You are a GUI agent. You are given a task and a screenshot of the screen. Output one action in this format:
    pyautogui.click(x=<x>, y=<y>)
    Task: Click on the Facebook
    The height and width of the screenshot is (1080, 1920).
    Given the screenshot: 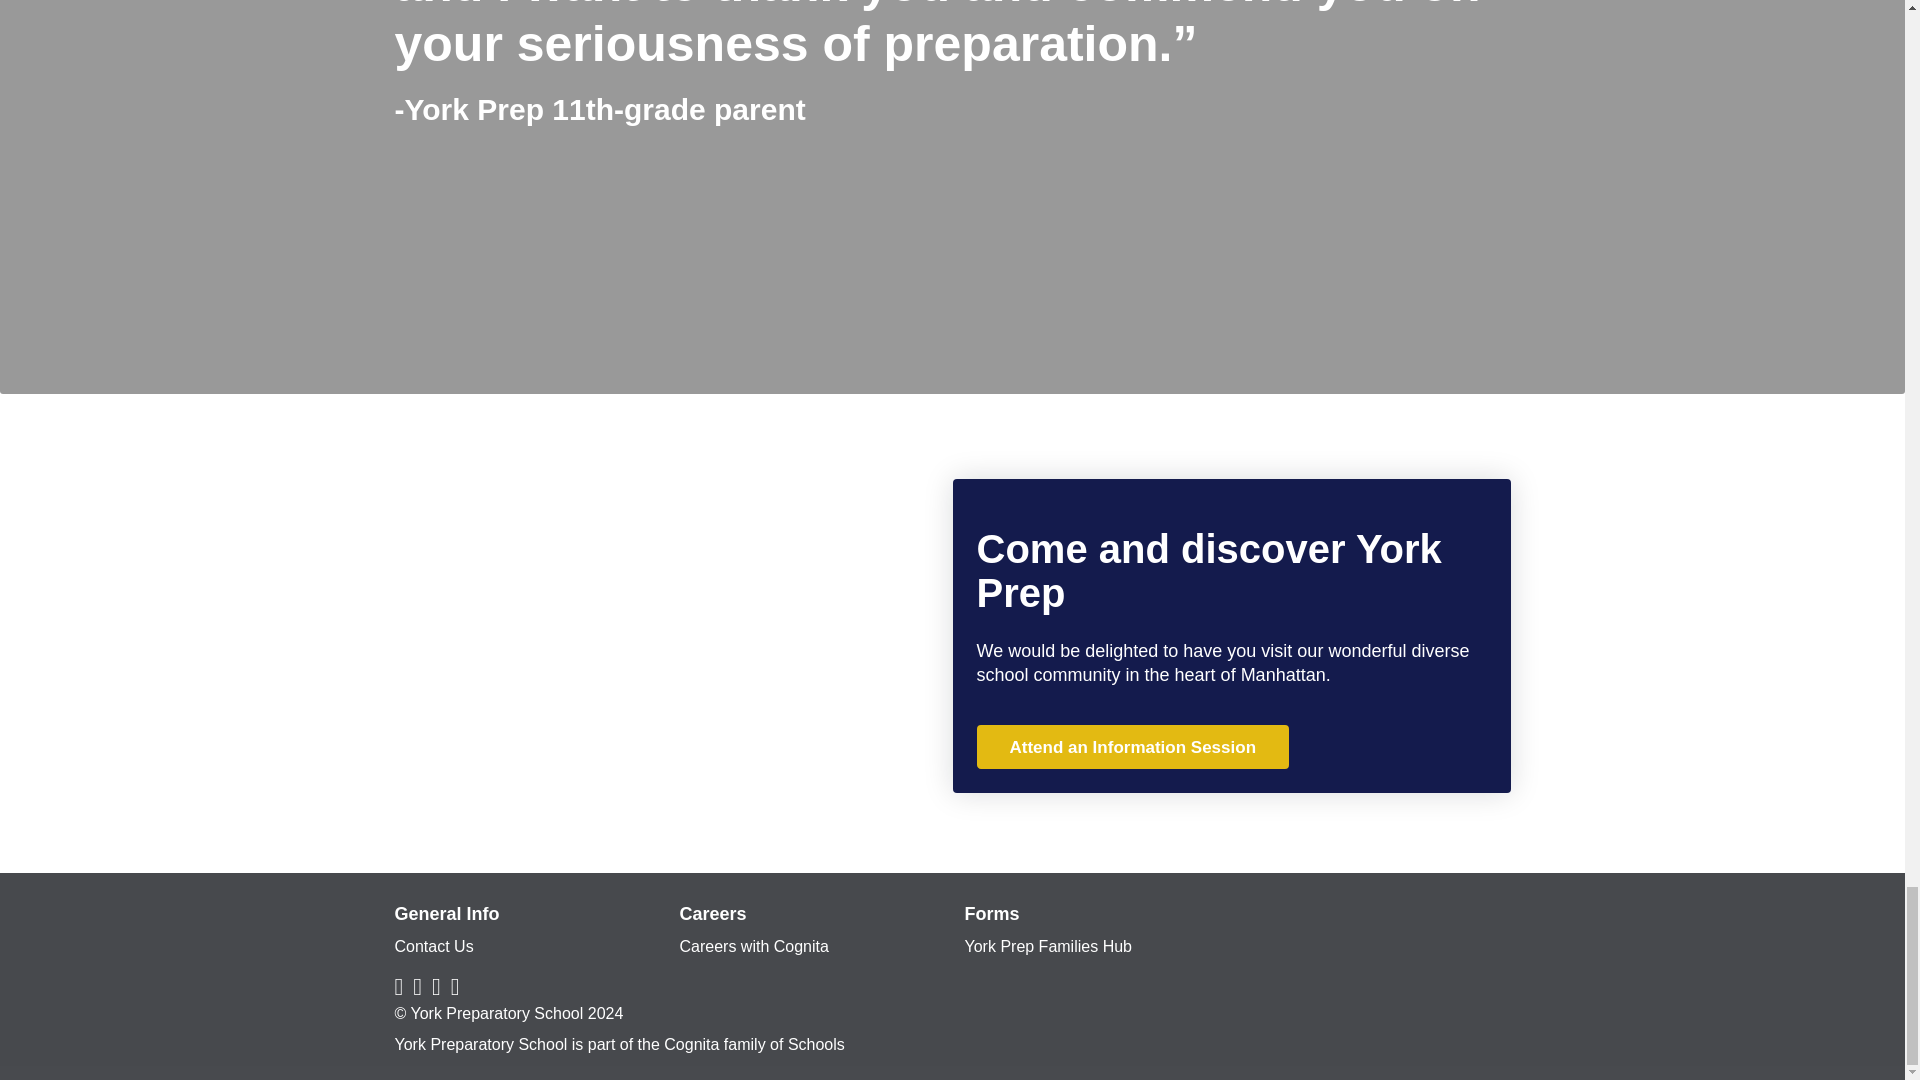 What is the action you would take?
    pyautogui.click(x=398, y=986)
    